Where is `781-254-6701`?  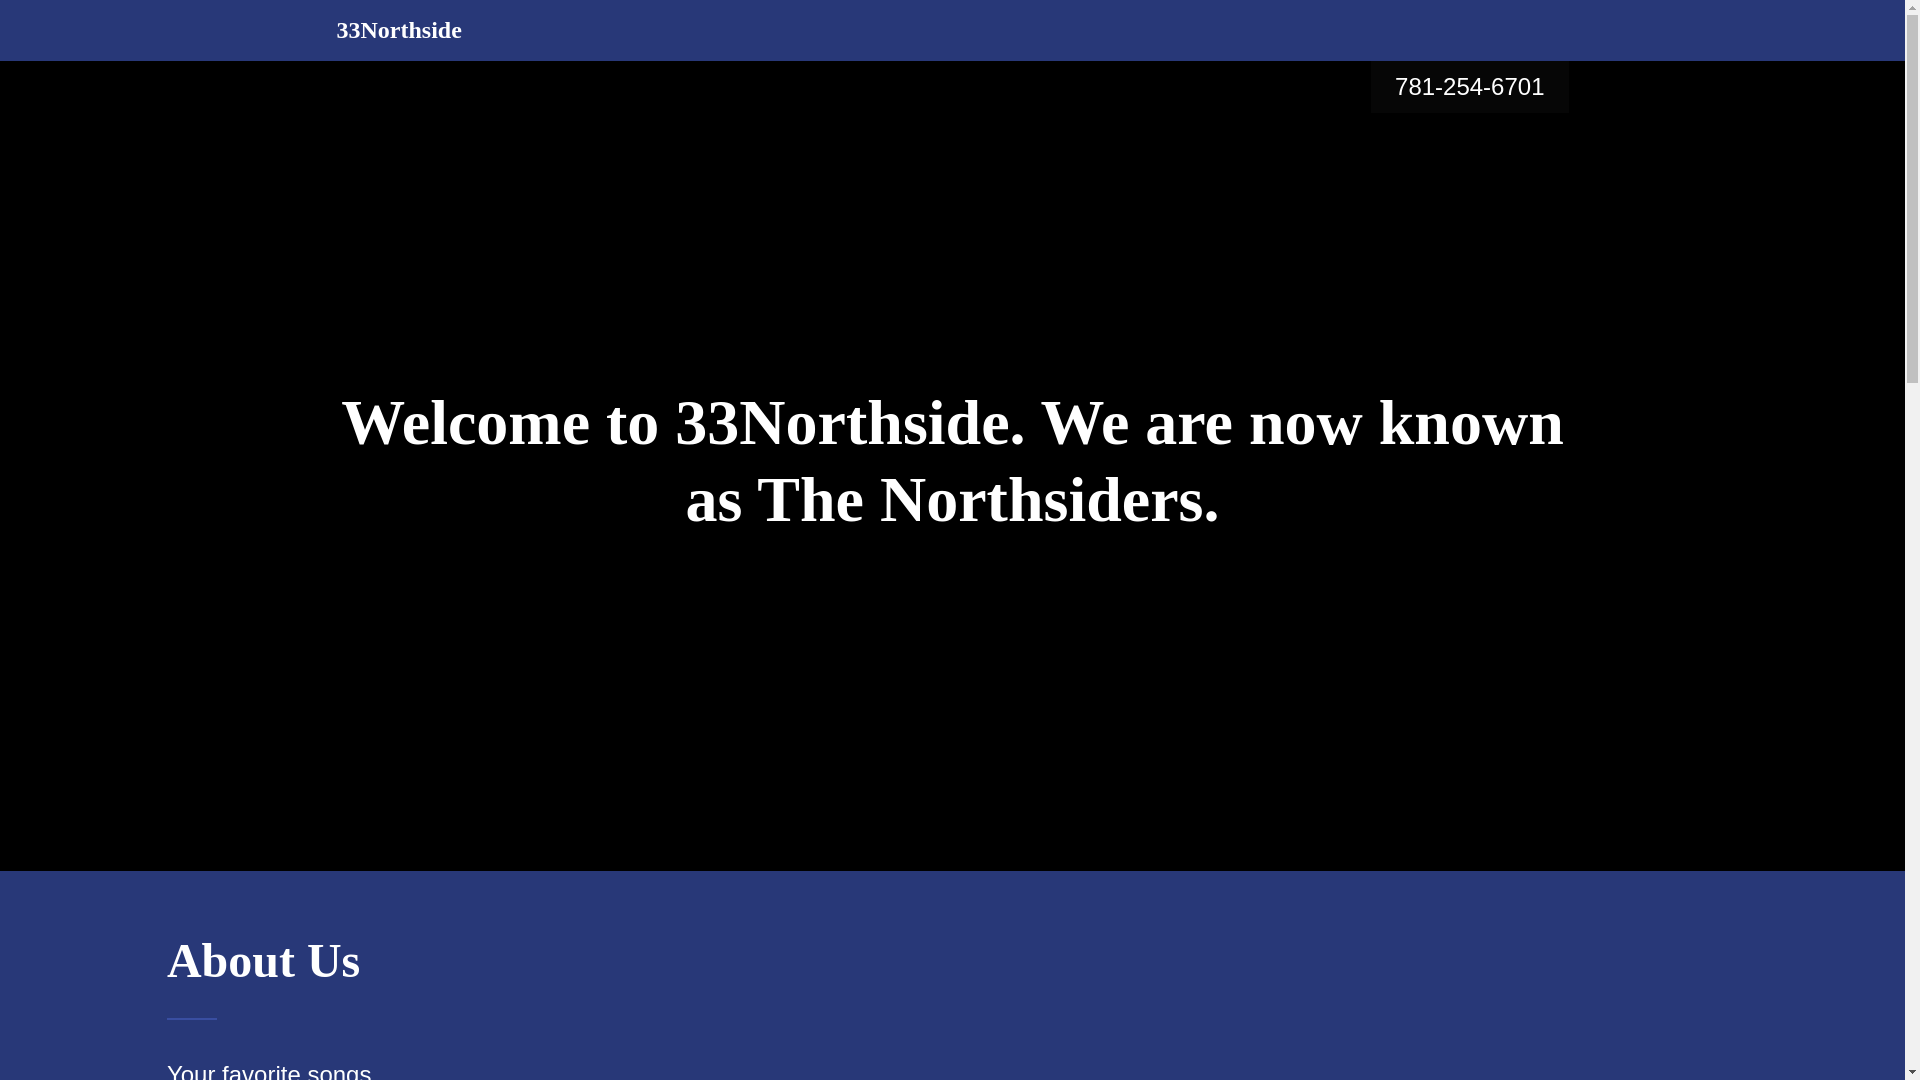 781-254-6701 is located at coordinates (1470, 86).